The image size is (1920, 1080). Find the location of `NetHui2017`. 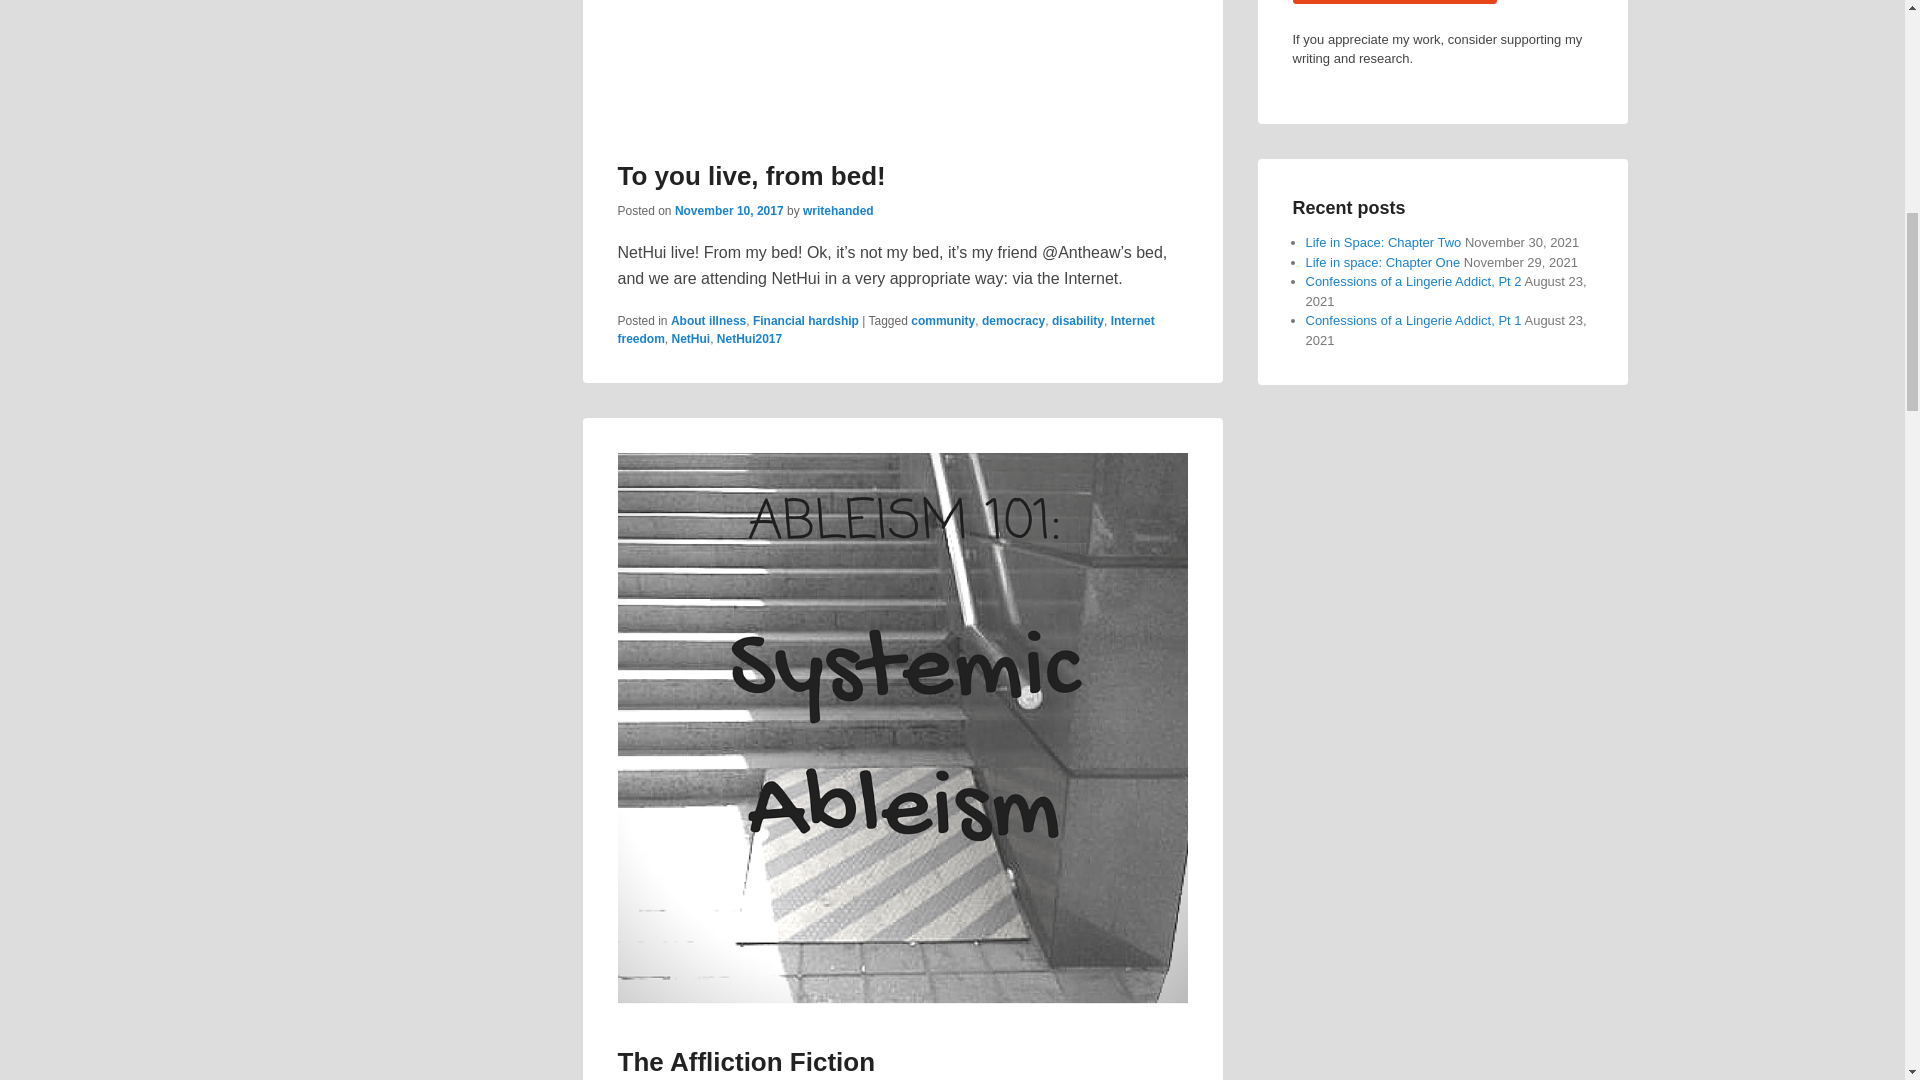

NetHui2017 is located at coordinates (748, 338).